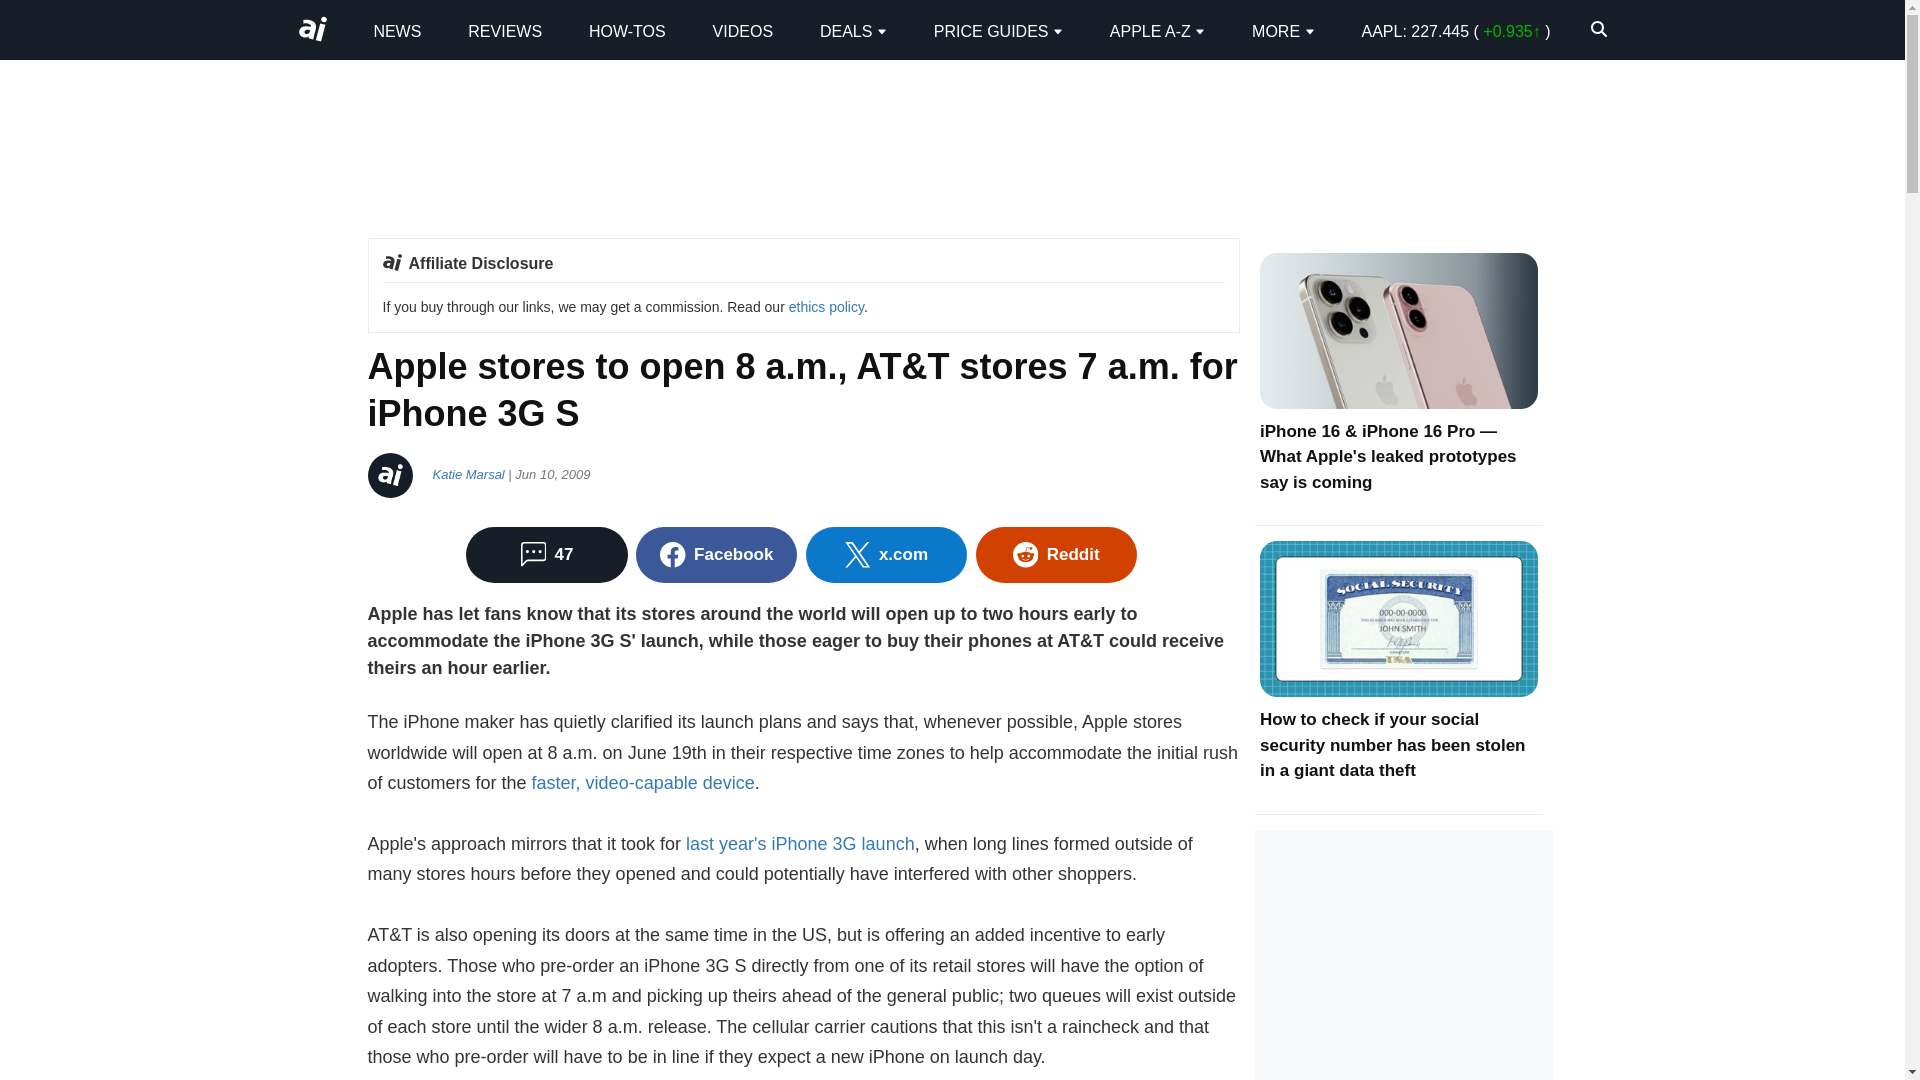  Describe the element at coordinates (396, 30) in the screenshot. I see `News` at that location.